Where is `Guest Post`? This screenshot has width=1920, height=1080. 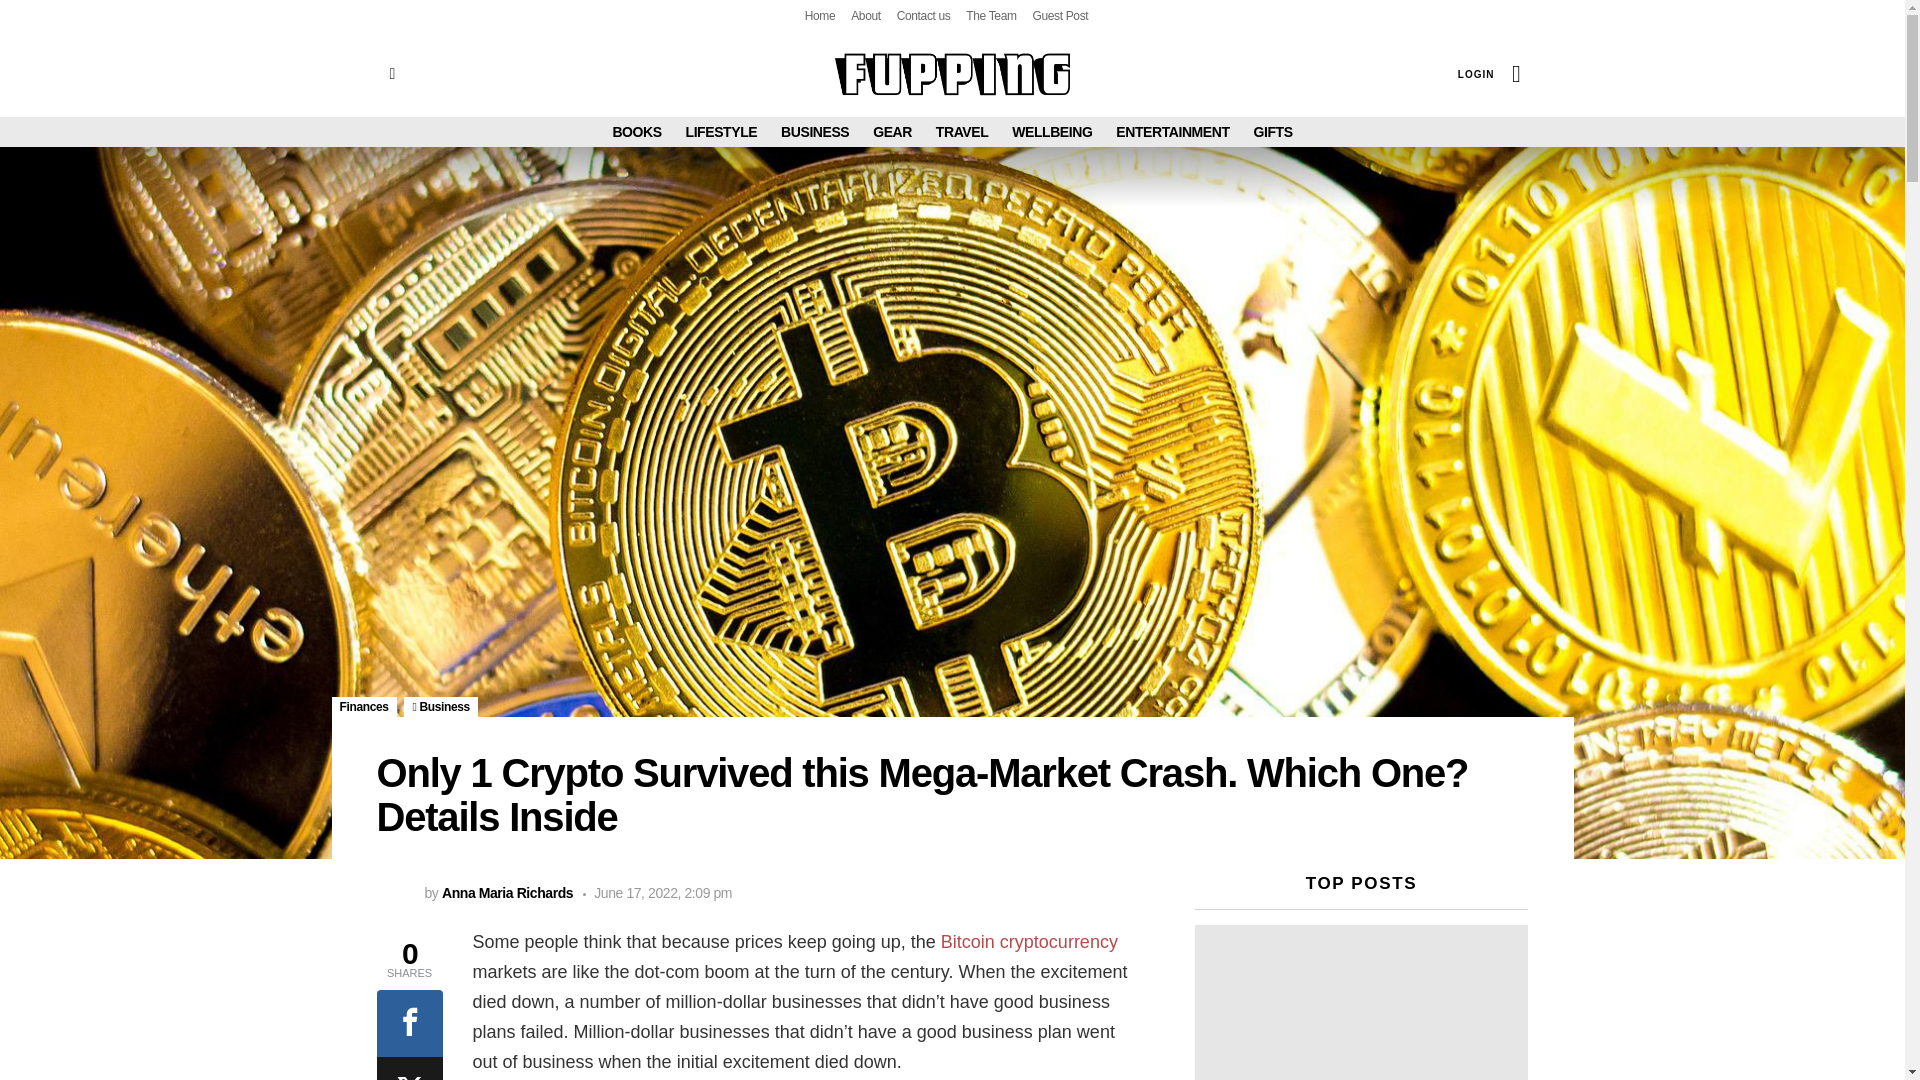
Guest Post is located at coordinates (1060, 16).